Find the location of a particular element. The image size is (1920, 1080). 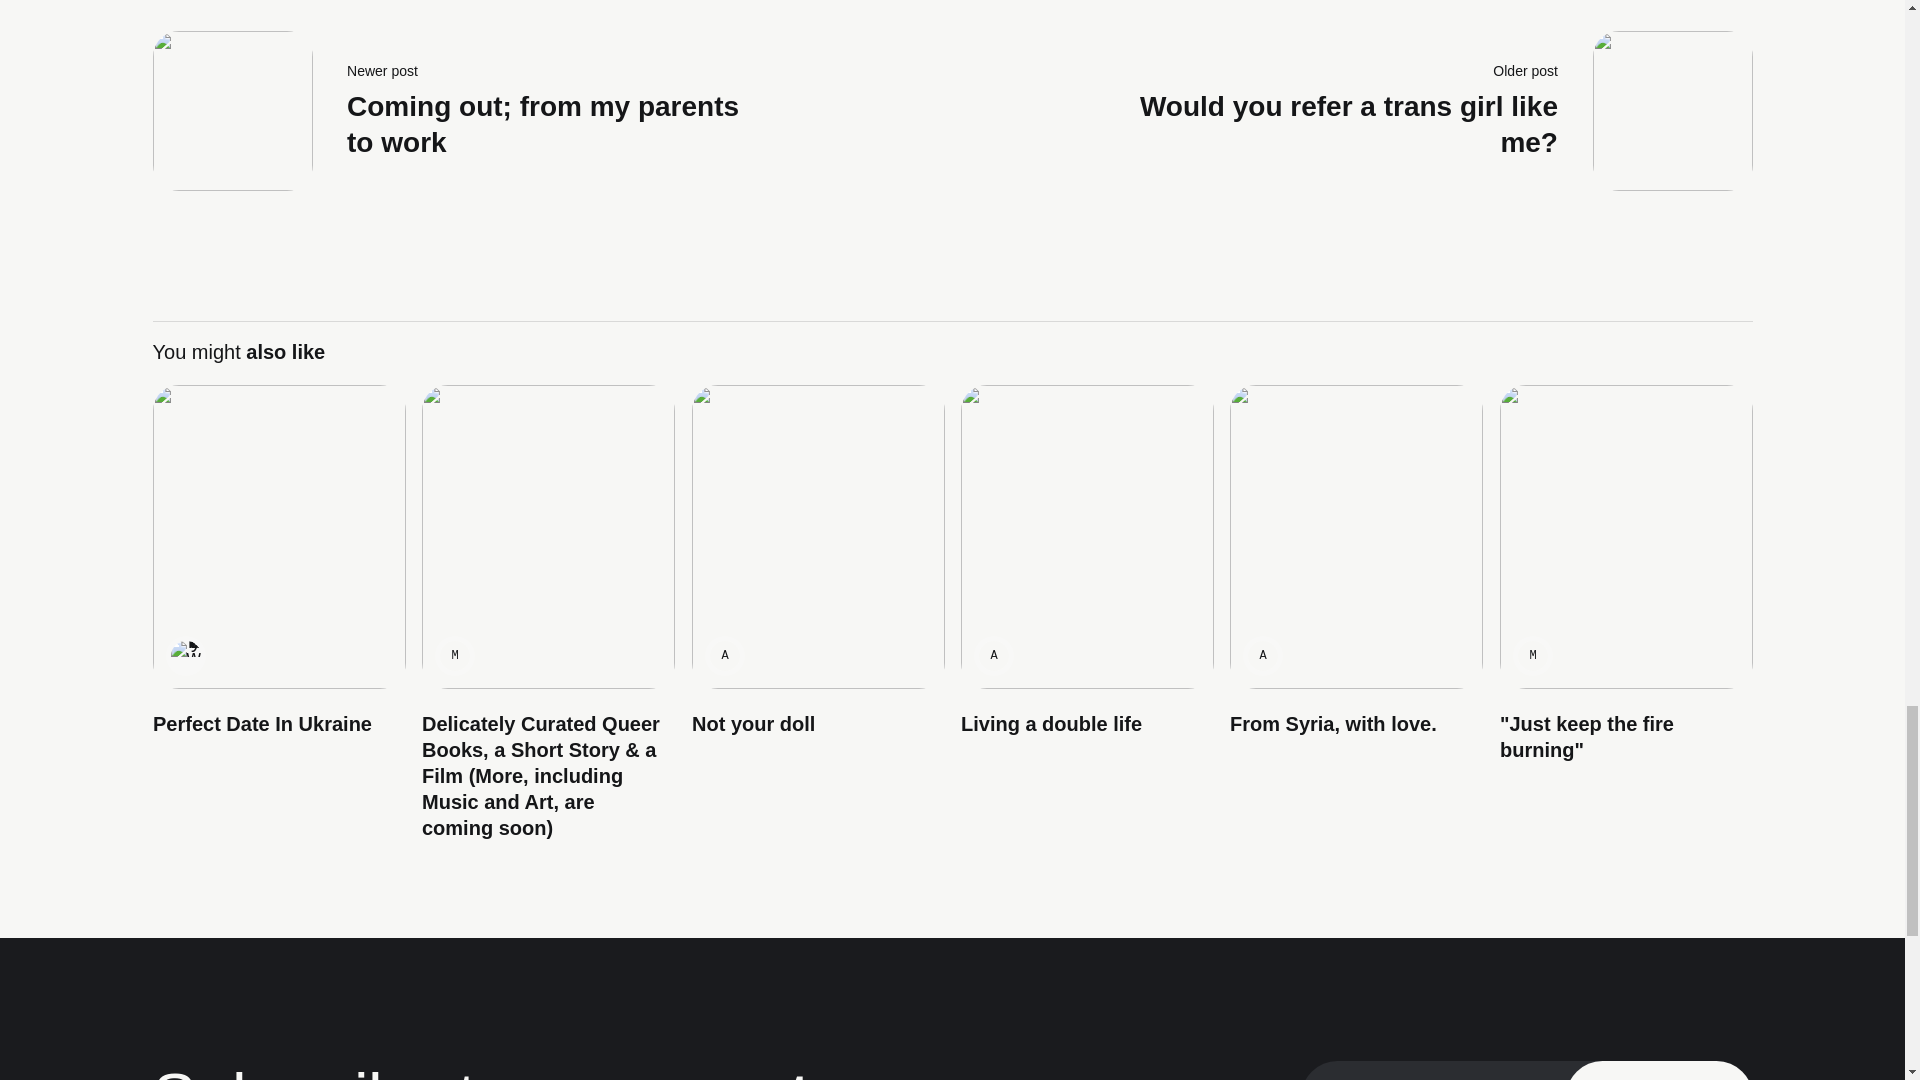

Ilya Kharkow is located at coordinates (184, 656).